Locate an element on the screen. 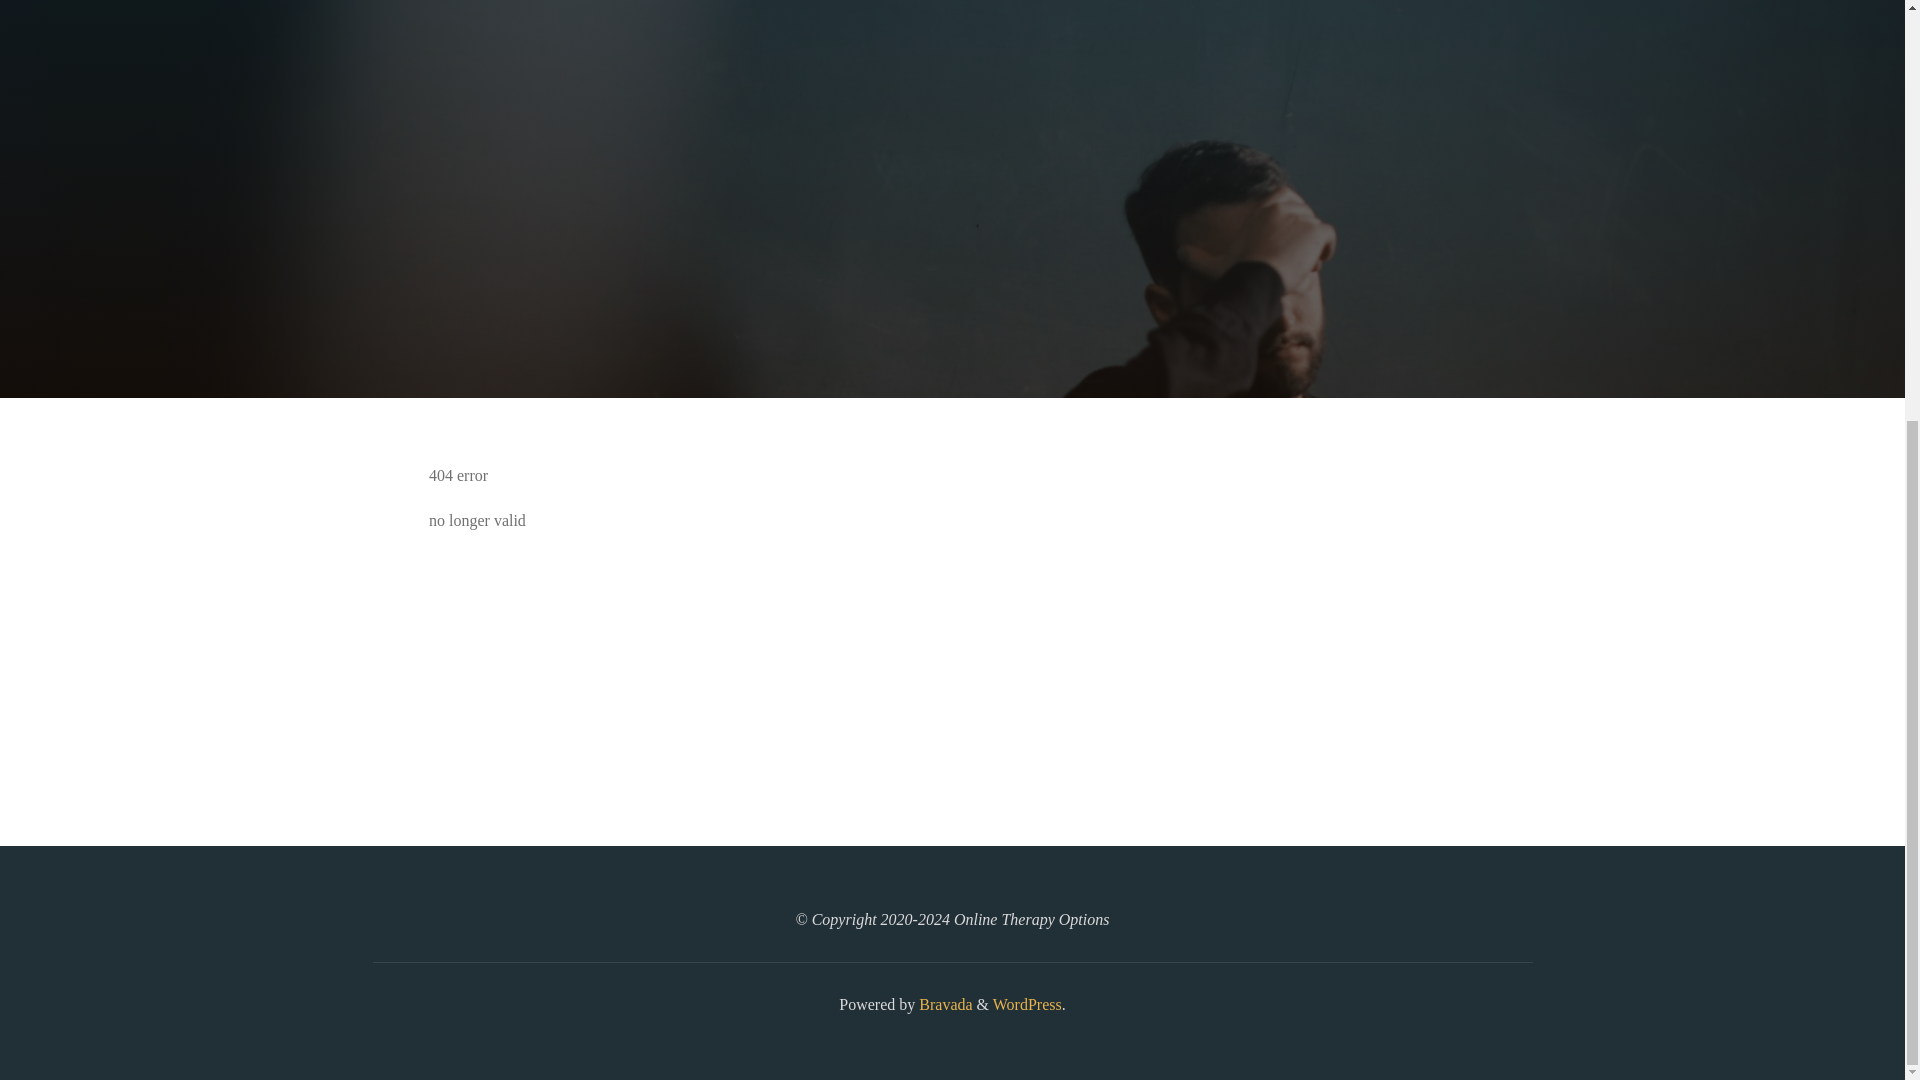 The height and width of the screenshot is (1080, 1920). Bravada WordPress Theme by Cryout Creations is located at coordinates (943, 1004).